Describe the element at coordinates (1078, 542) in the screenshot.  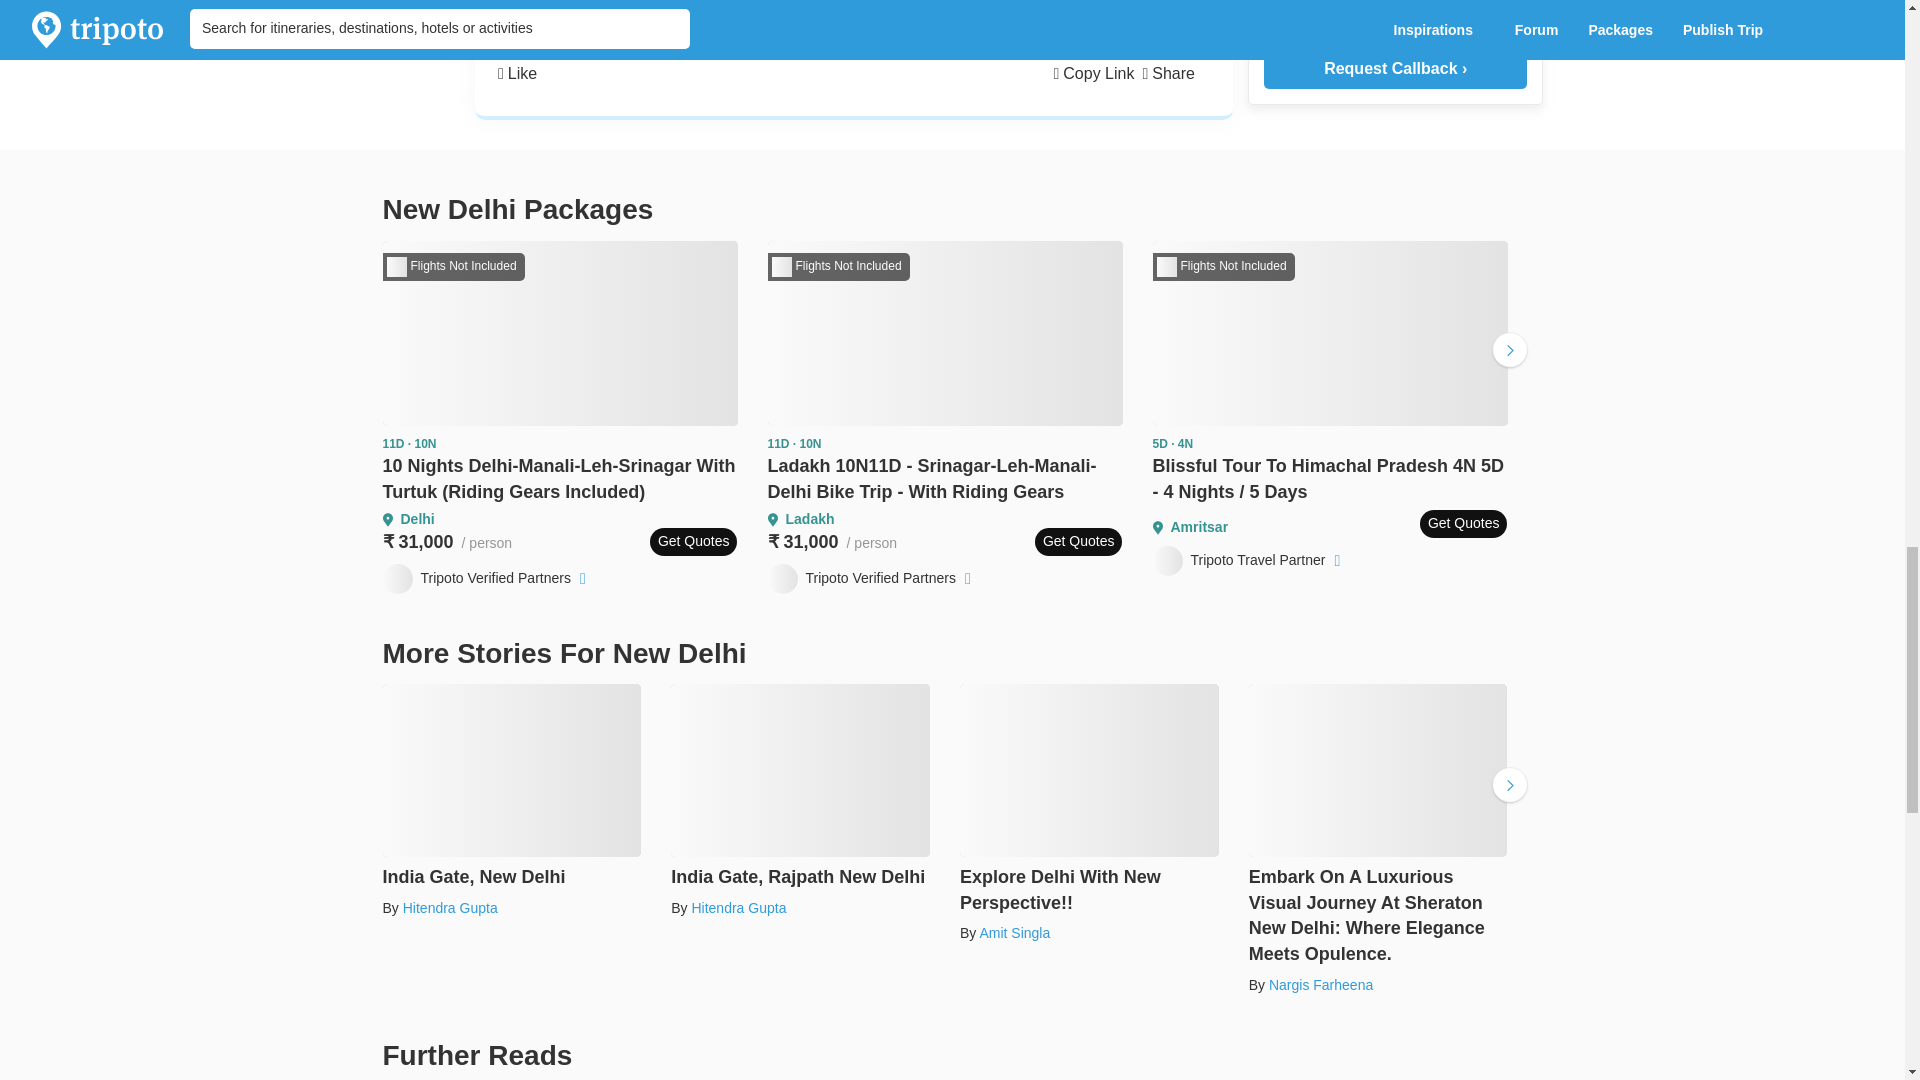
I see `Get Quotes` at that location.